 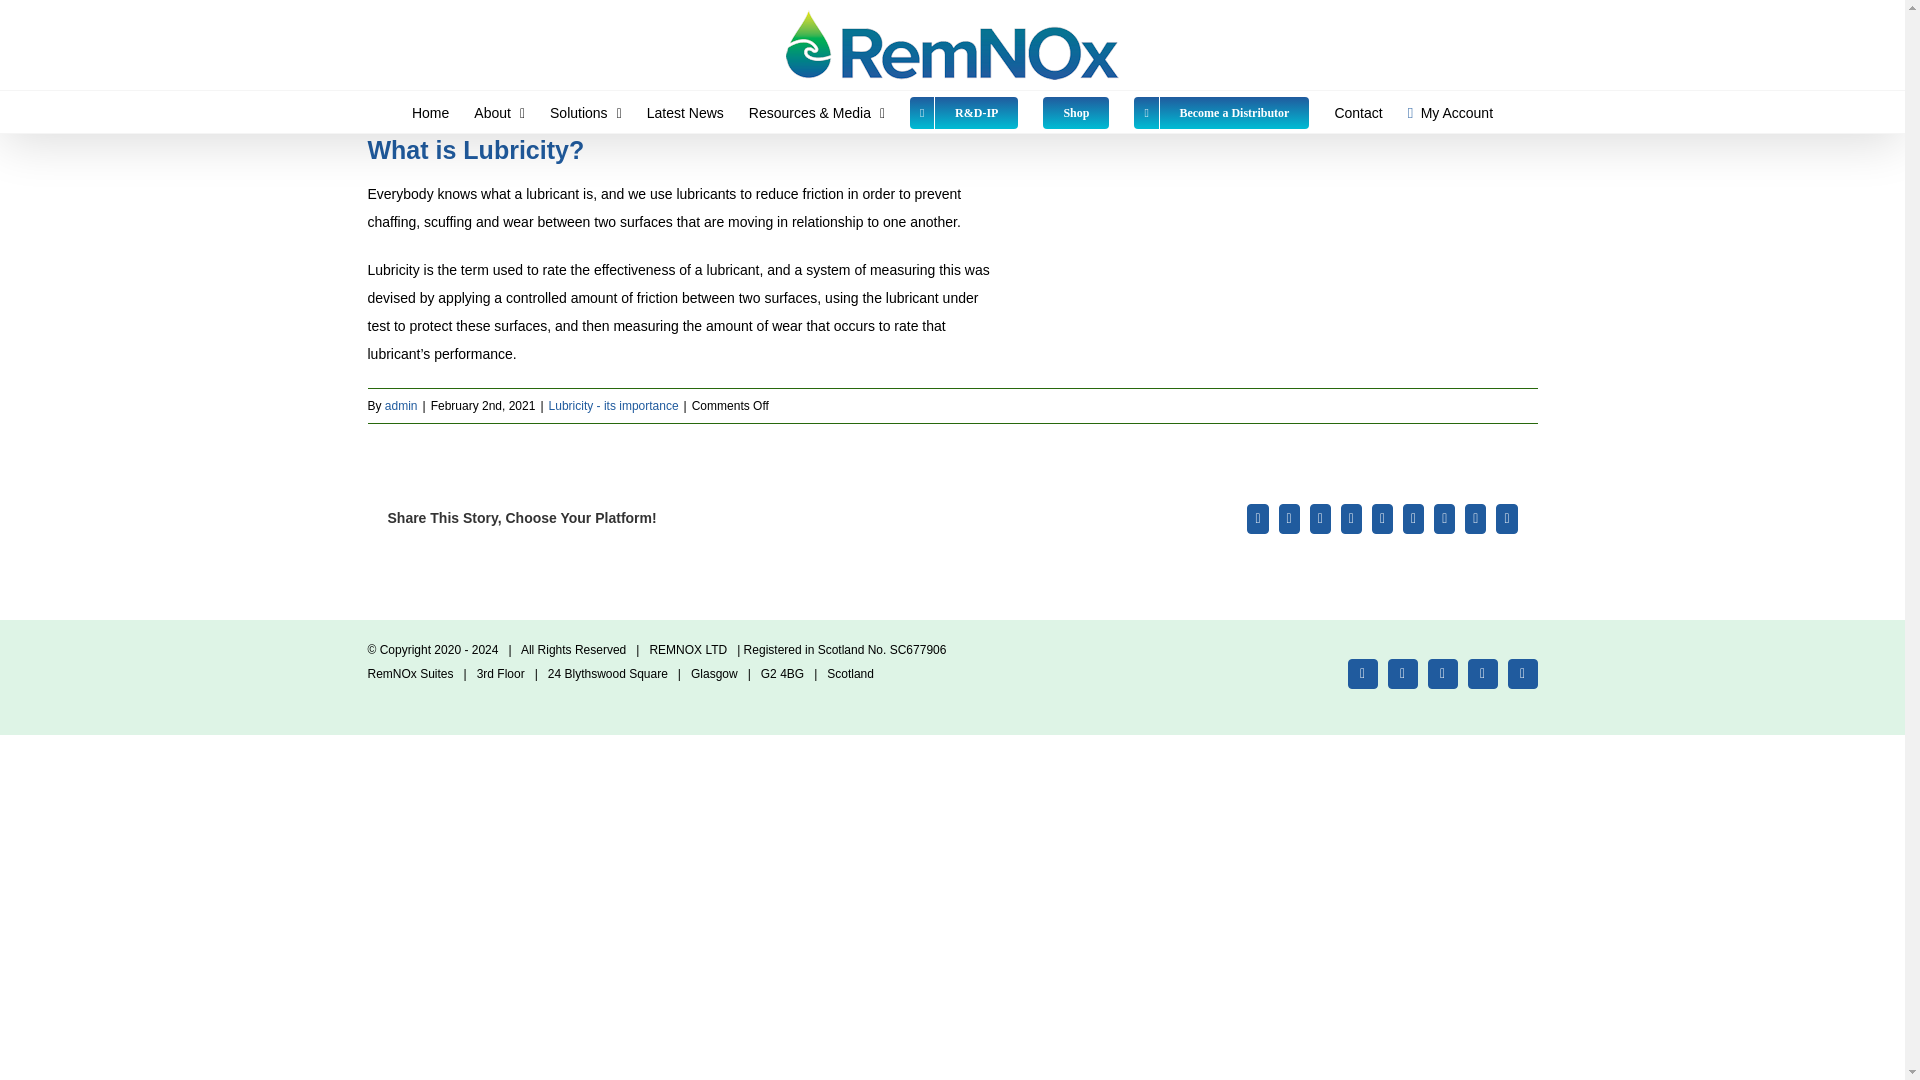 I want to click on Lubricity - its importance, so click(x=614, y=404).